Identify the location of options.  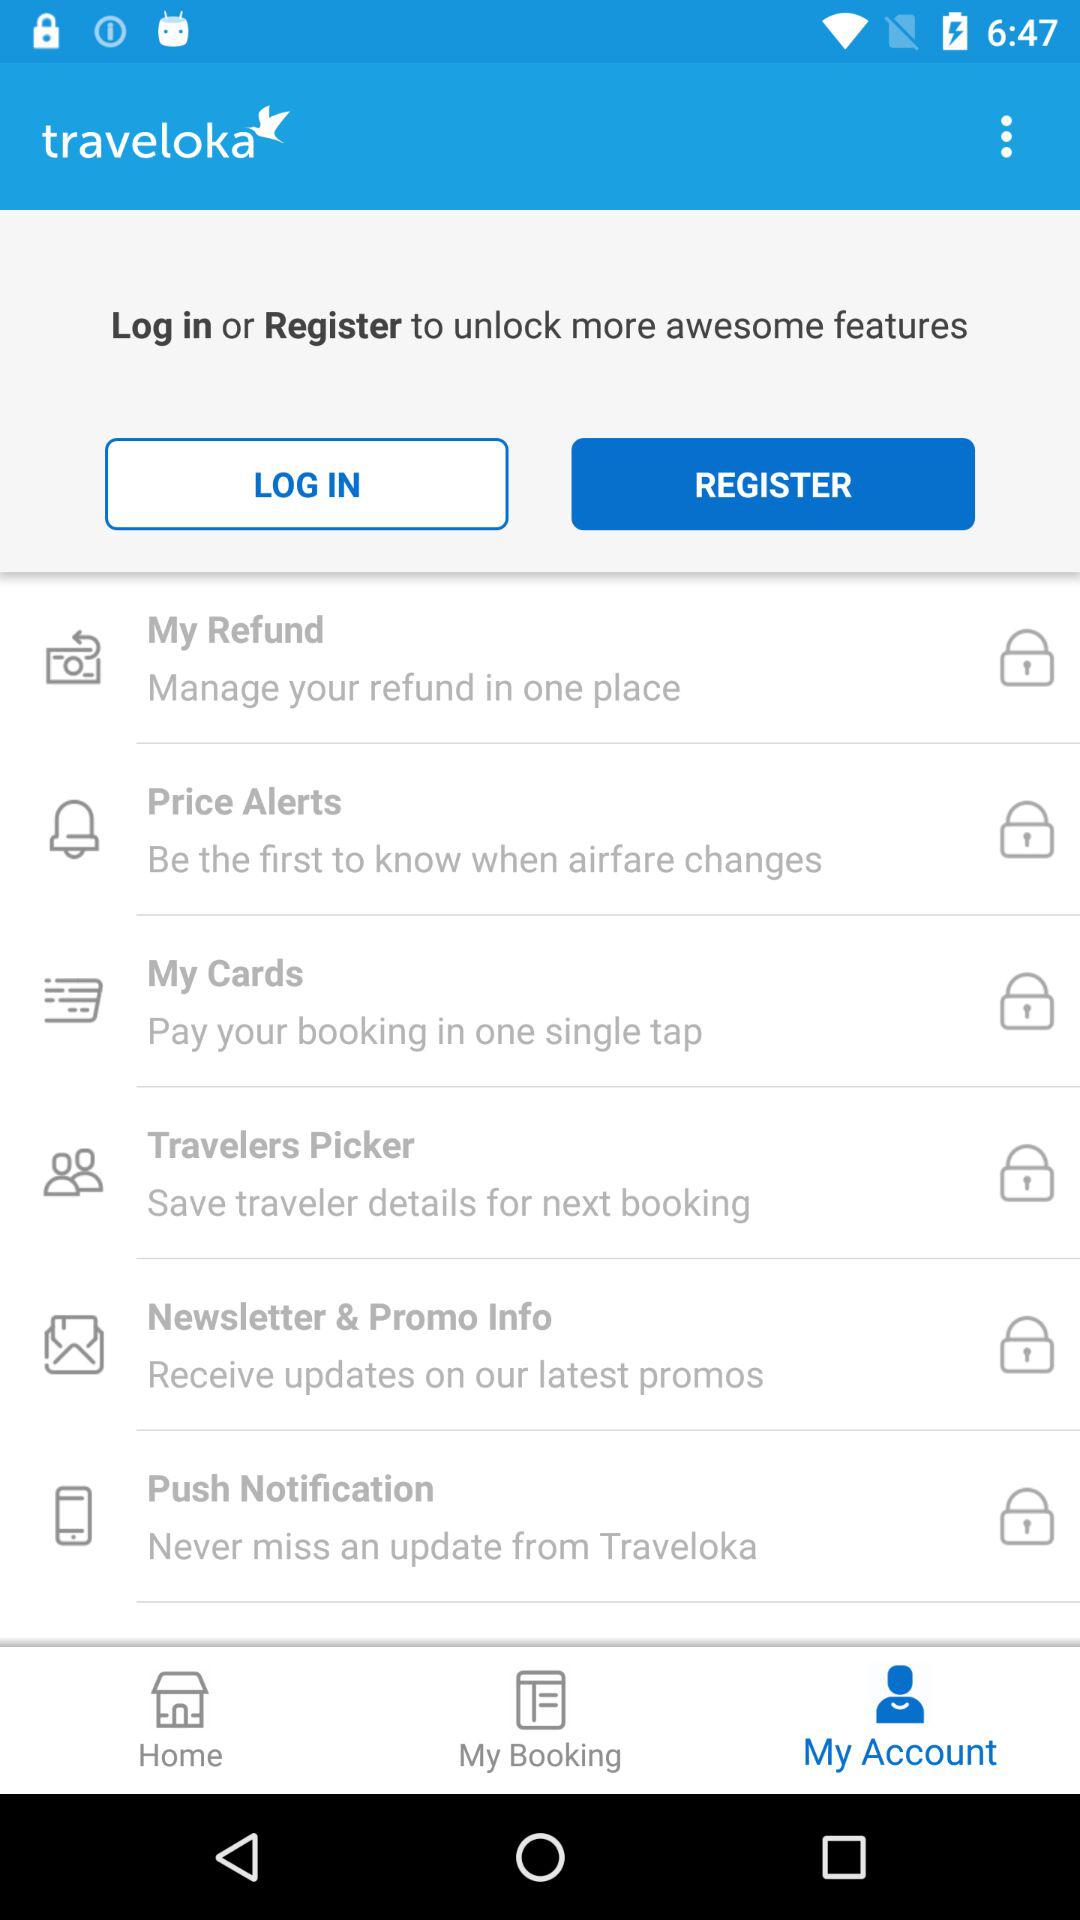
(1006, 136).